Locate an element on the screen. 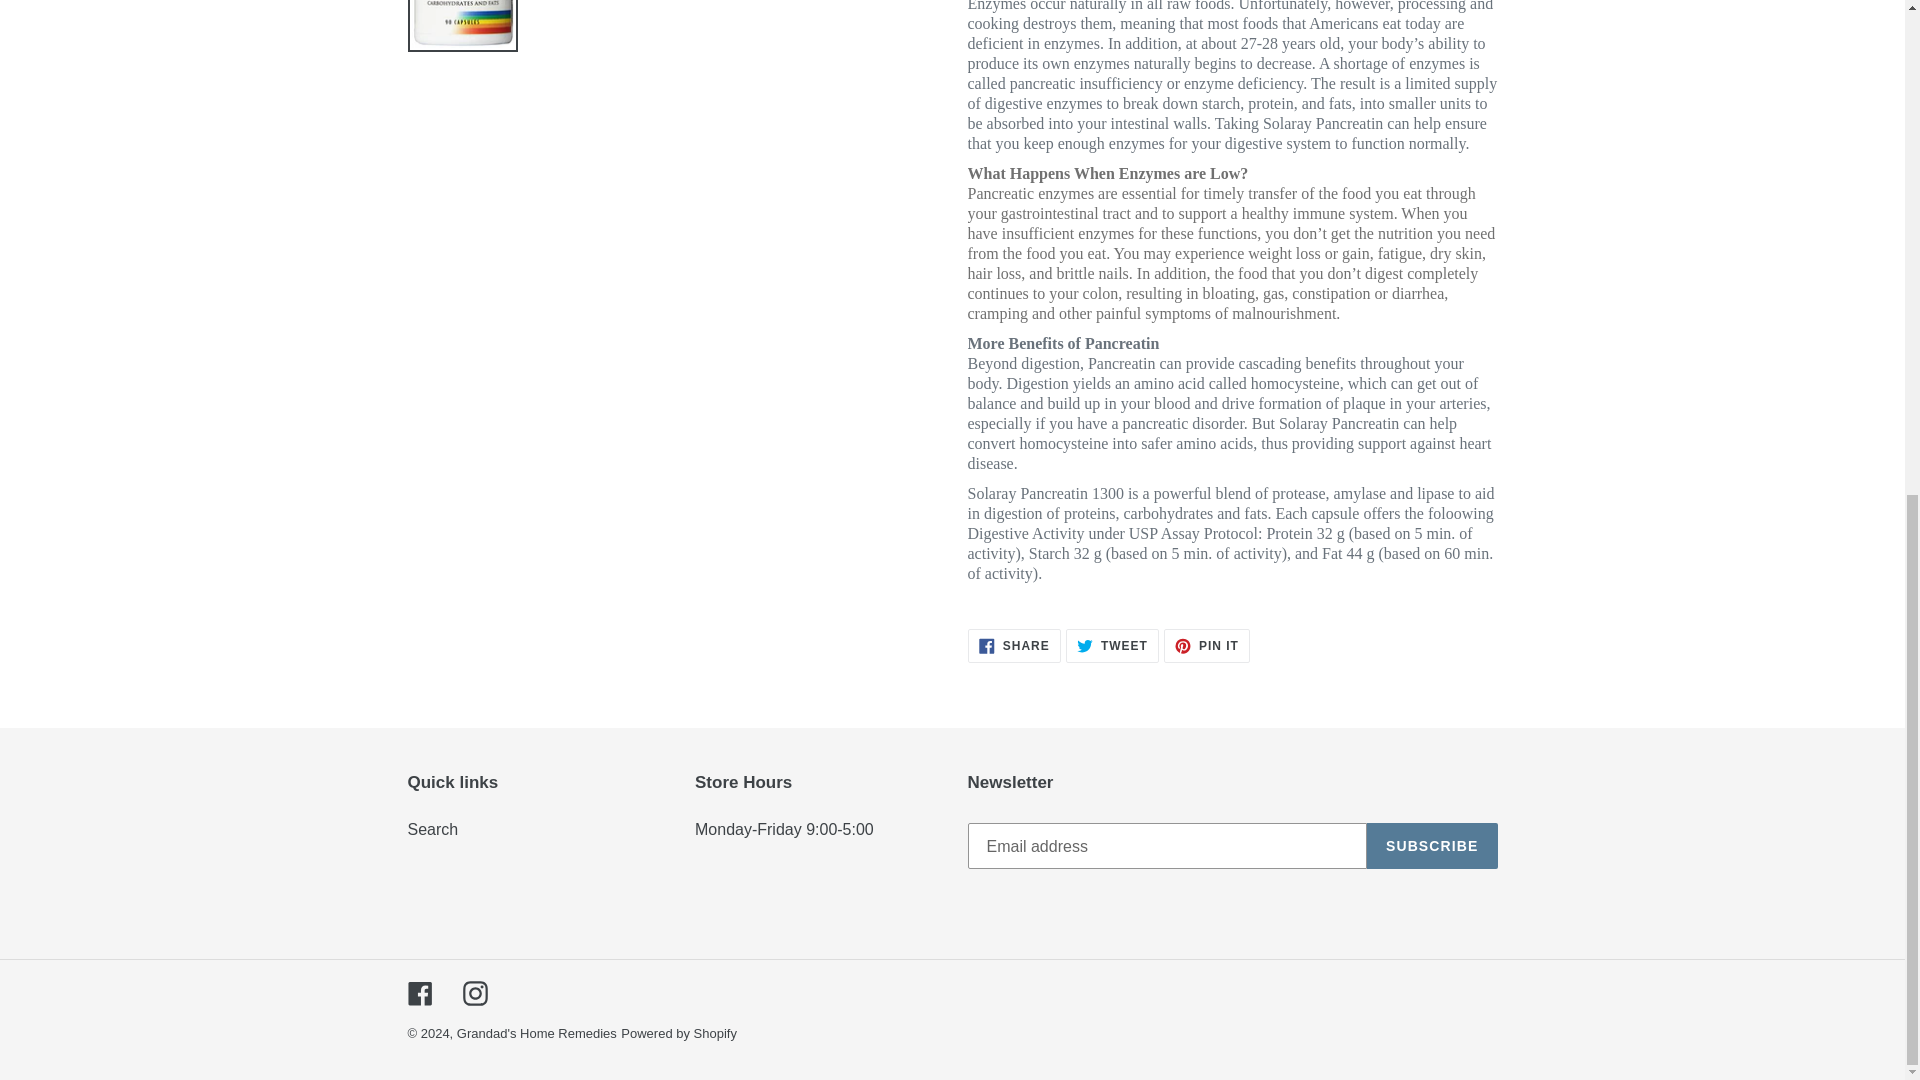 The height and width of the screenshot is (1080, 1920). Powered by Shopify is located at coordinates (1112, 646).